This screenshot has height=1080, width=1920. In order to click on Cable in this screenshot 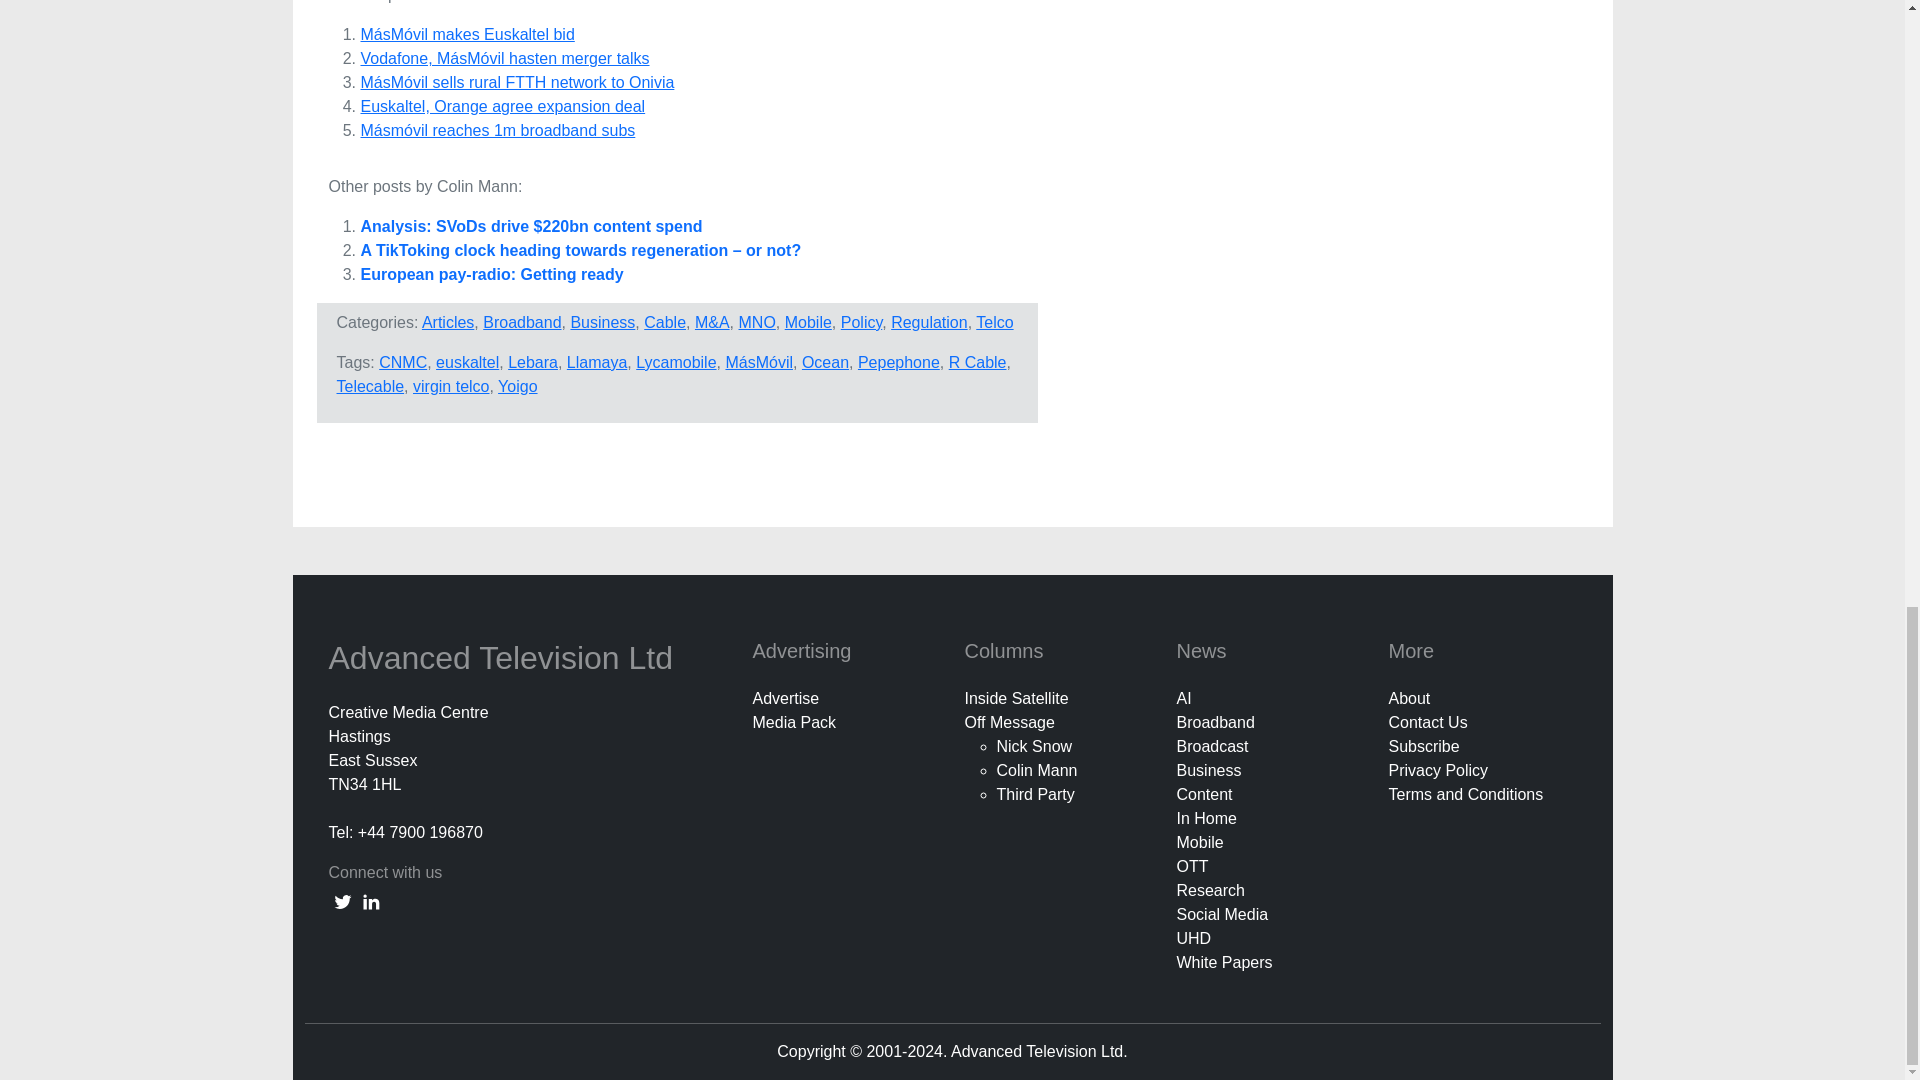, I will do `click(664, 322)`.